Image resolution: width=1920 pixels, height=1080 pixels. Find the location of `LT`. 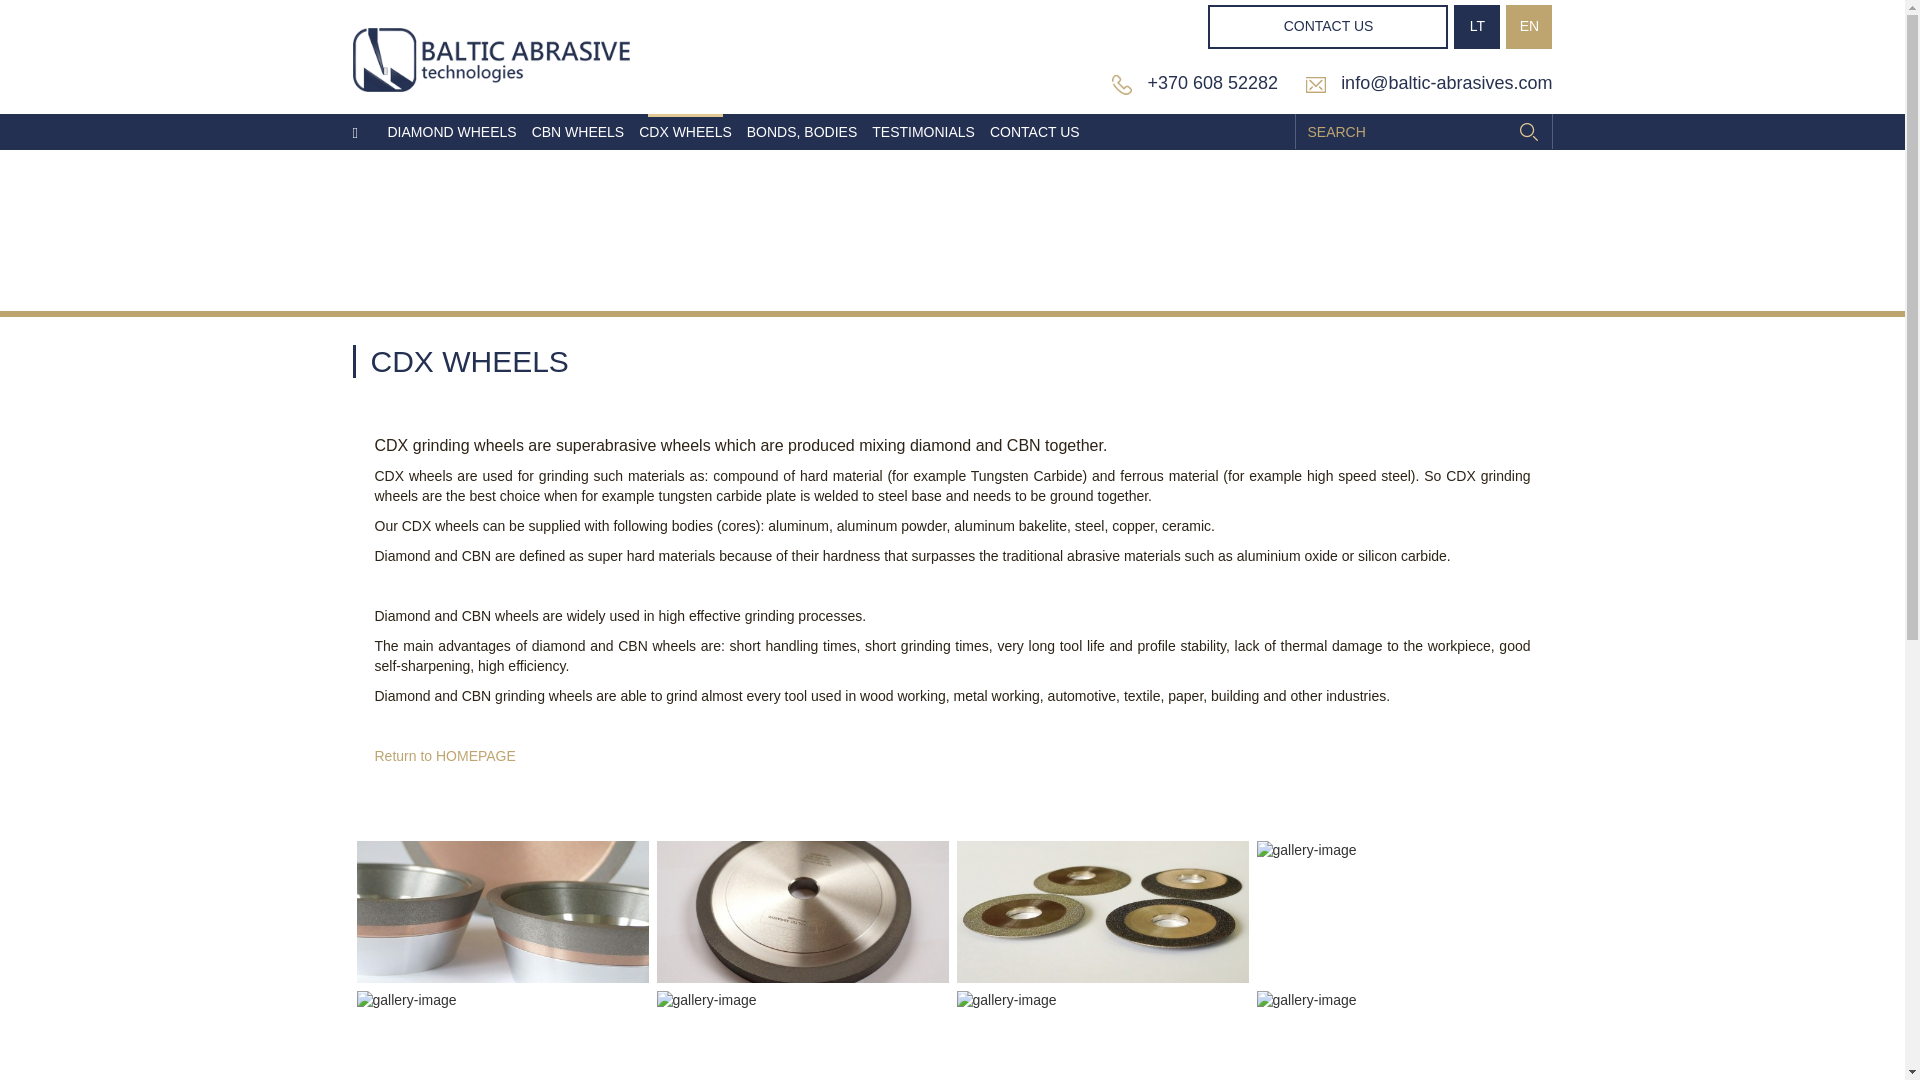

LT is located at coordinates (1476, 26).